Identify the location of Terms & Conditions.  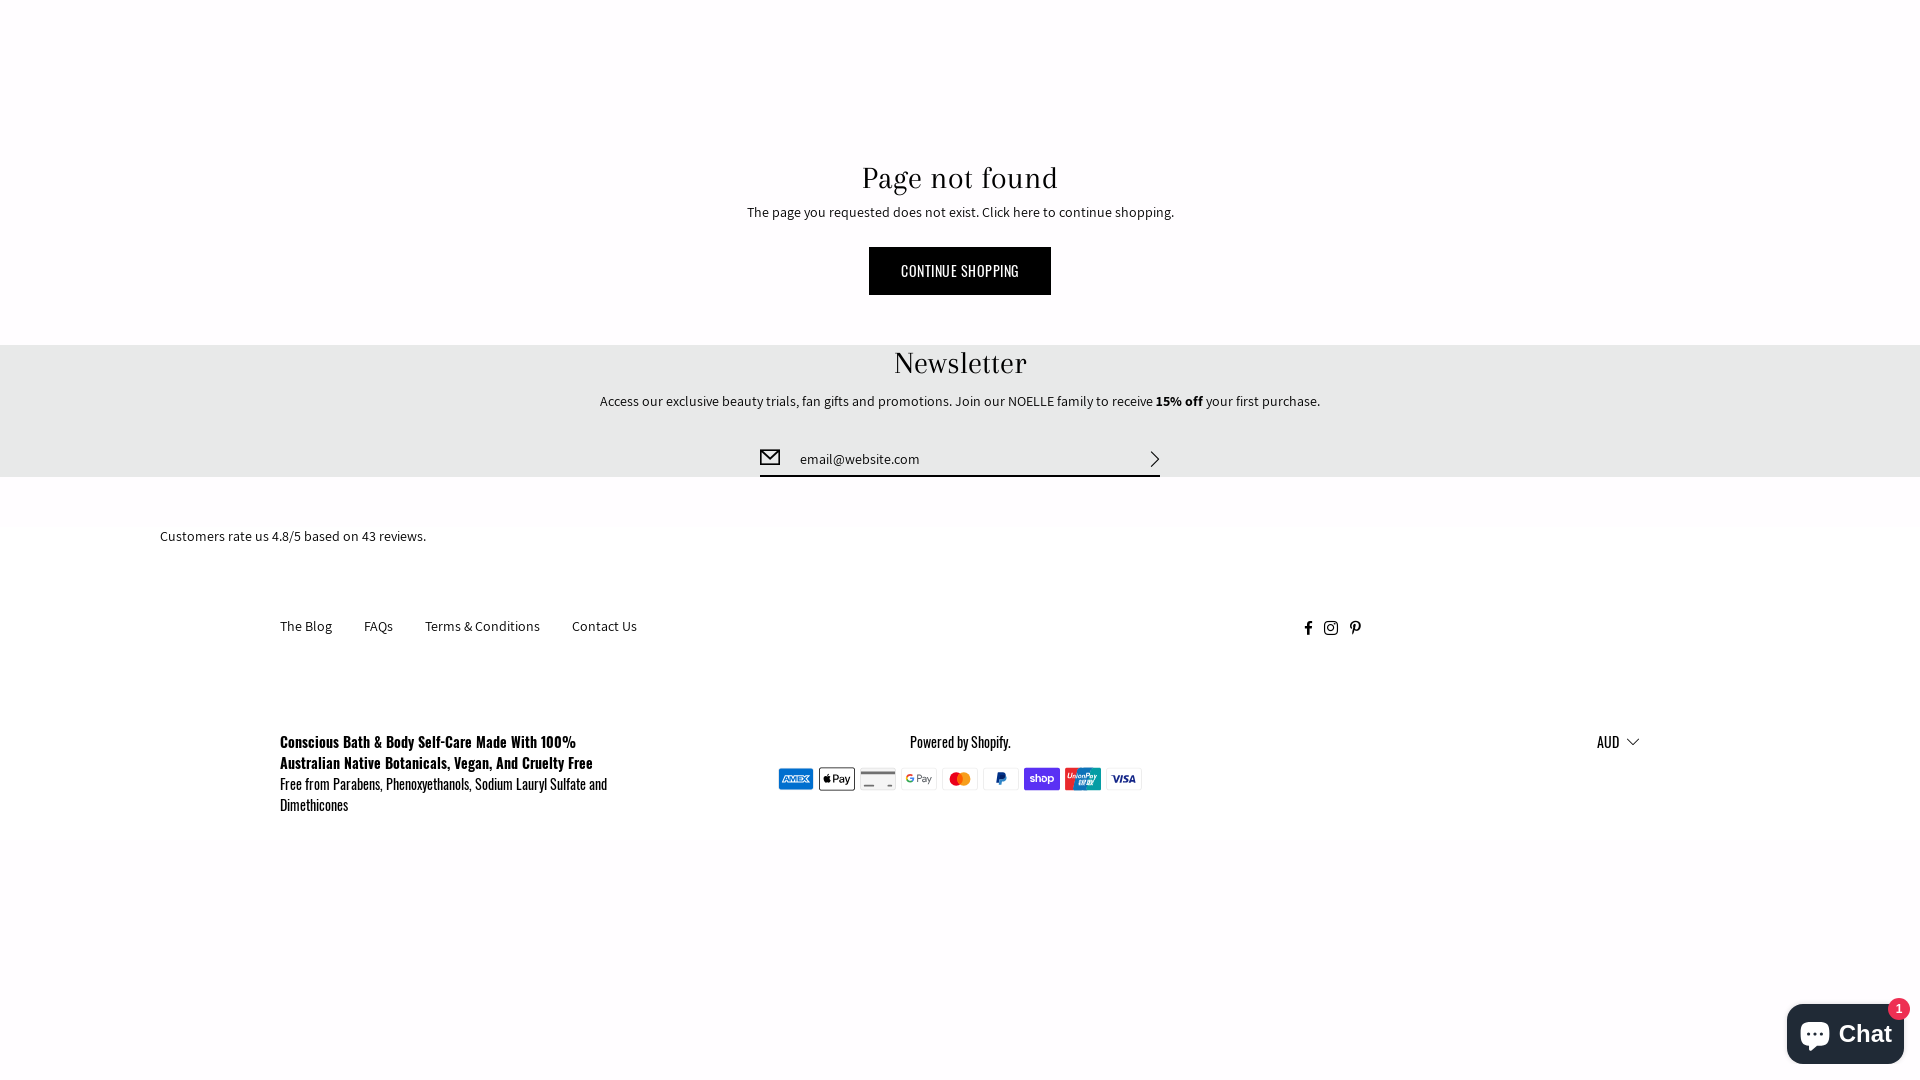
(482, 626).